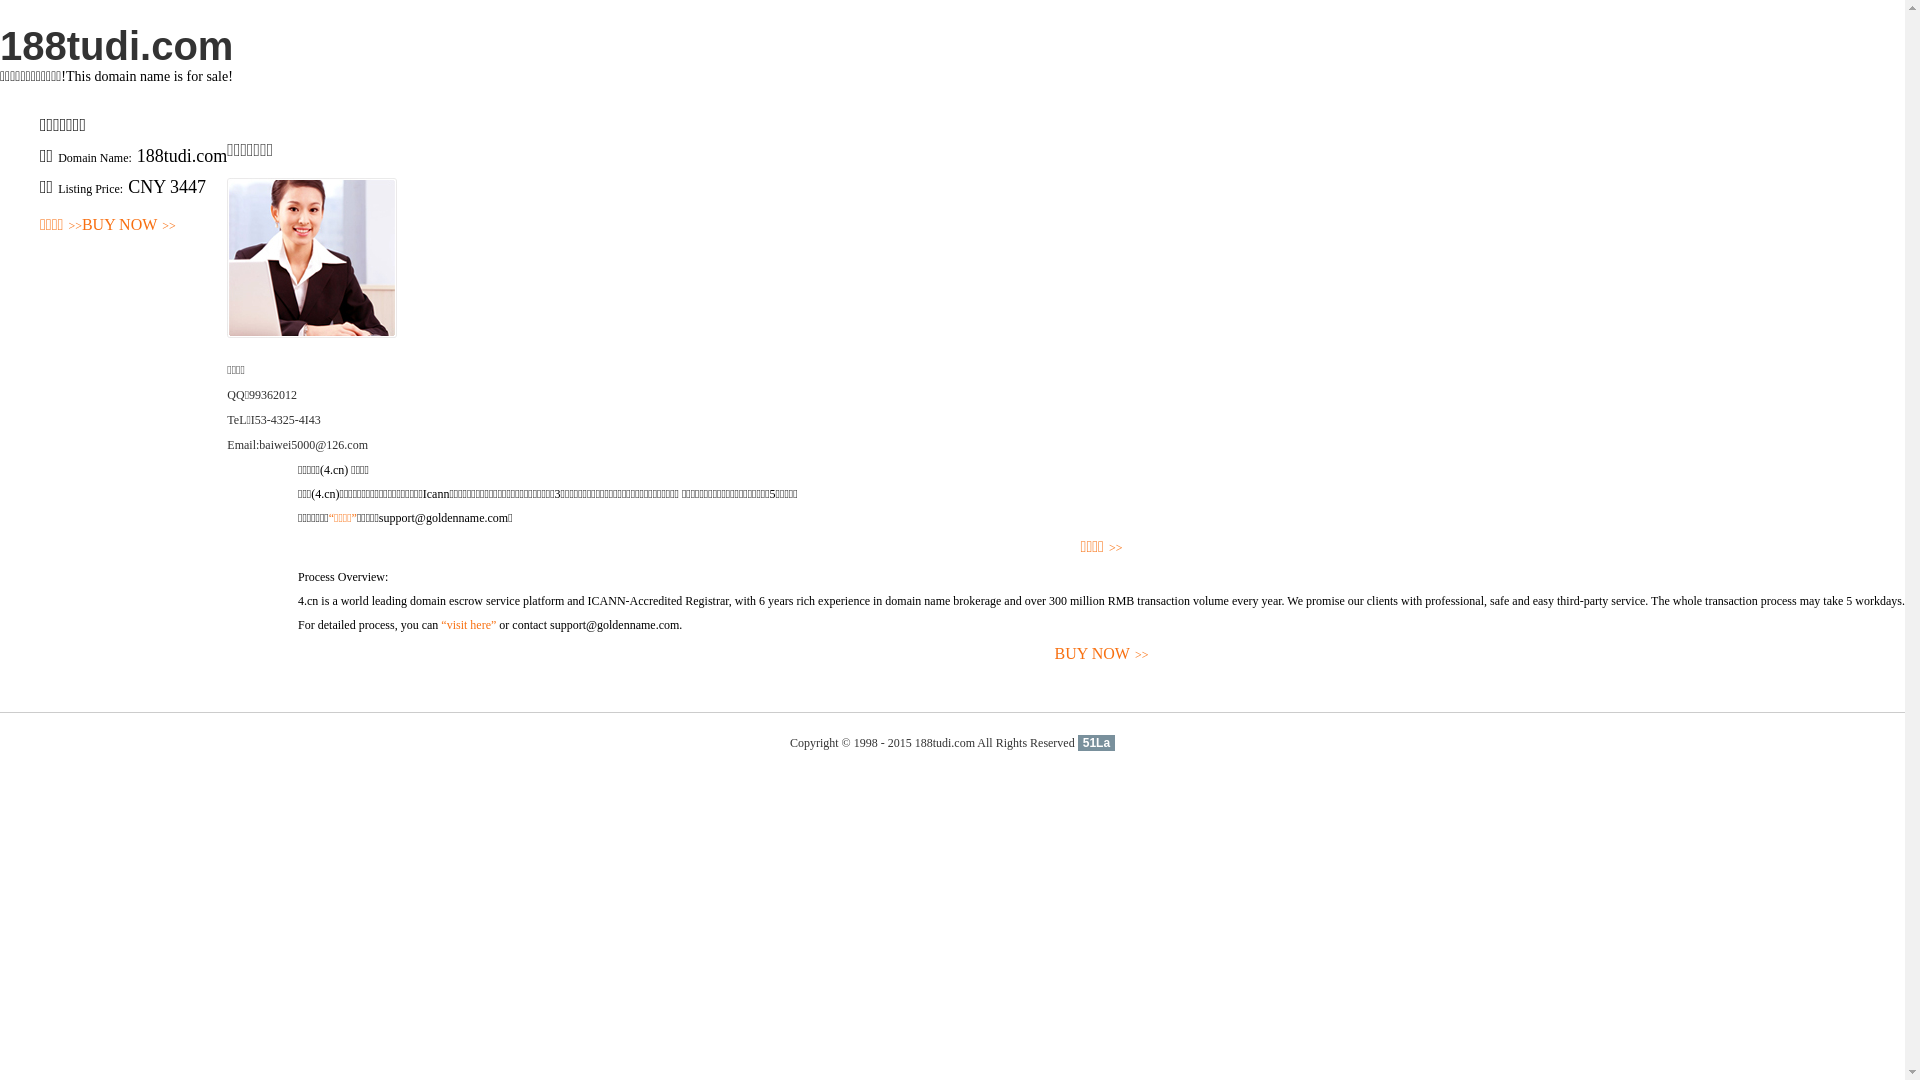 The image size is (1920, 1080). Describe the element at coordinates (1102, 654) in the screenshot. I see `BUY NOW>>` at that location.